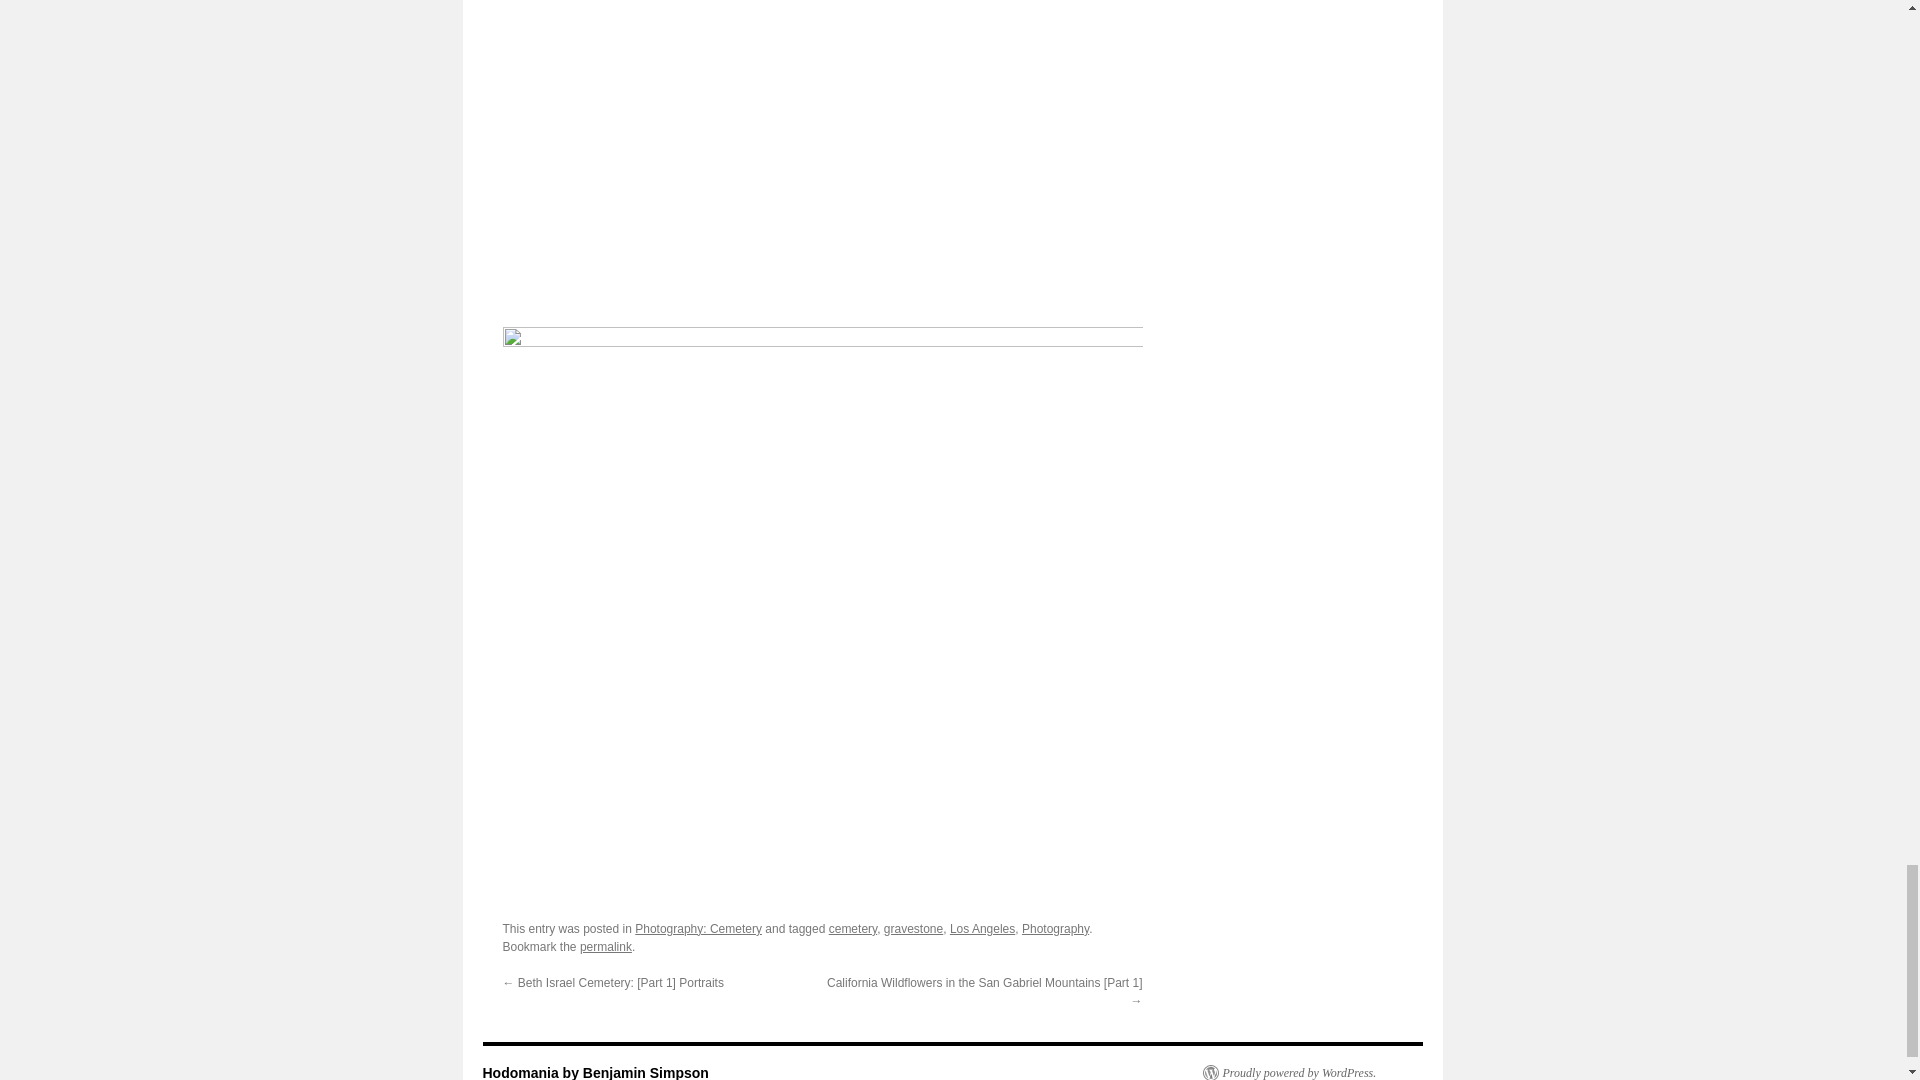 This screenshot has height=1080, width=1920. I want to click on cemetery, so click(853, 929).